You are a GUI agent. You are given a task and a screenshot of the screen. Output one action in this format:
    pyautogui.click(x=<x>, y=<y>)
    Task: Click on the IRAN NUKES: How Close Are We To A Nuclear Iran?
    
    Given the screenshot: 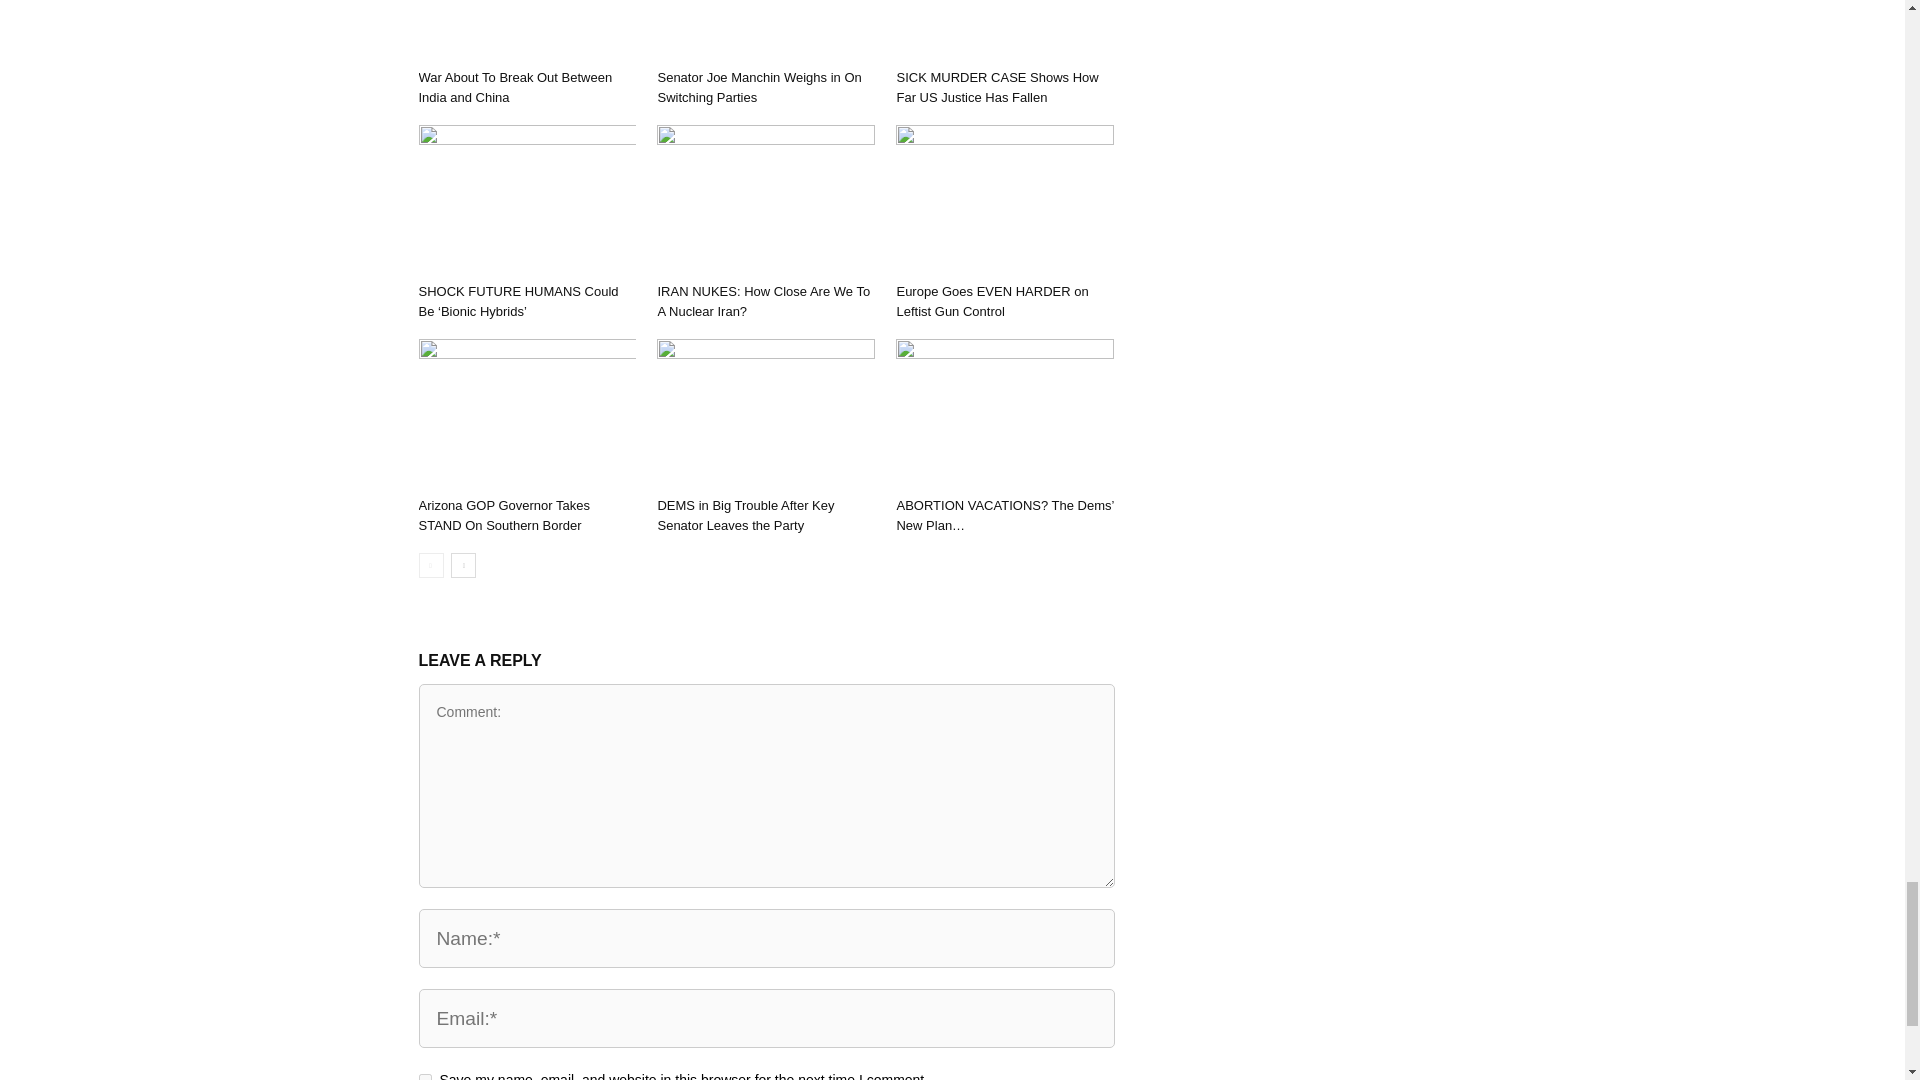 What is the action you would take?
    pyautogui.click(x=766, y=200)
    